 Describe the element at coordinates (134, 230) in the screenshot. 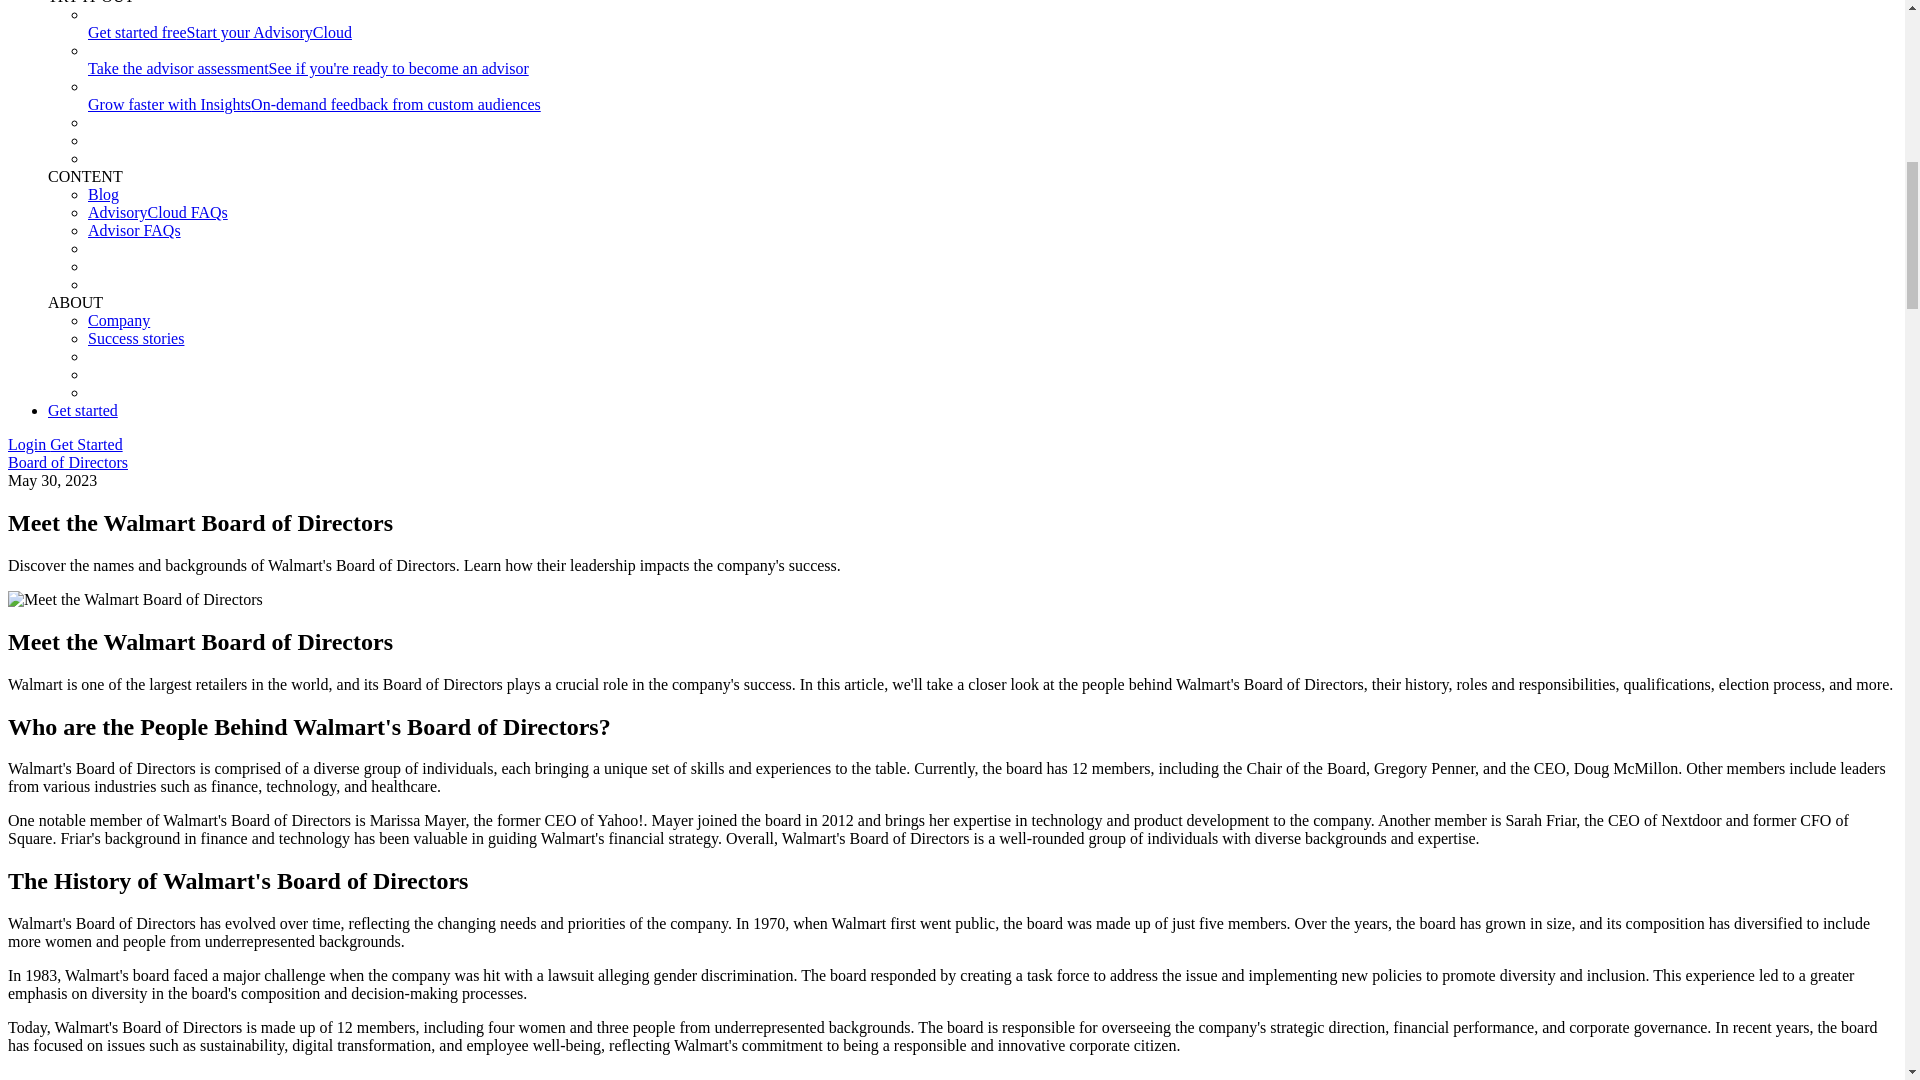

I see `Advisor FAQs` at that location.